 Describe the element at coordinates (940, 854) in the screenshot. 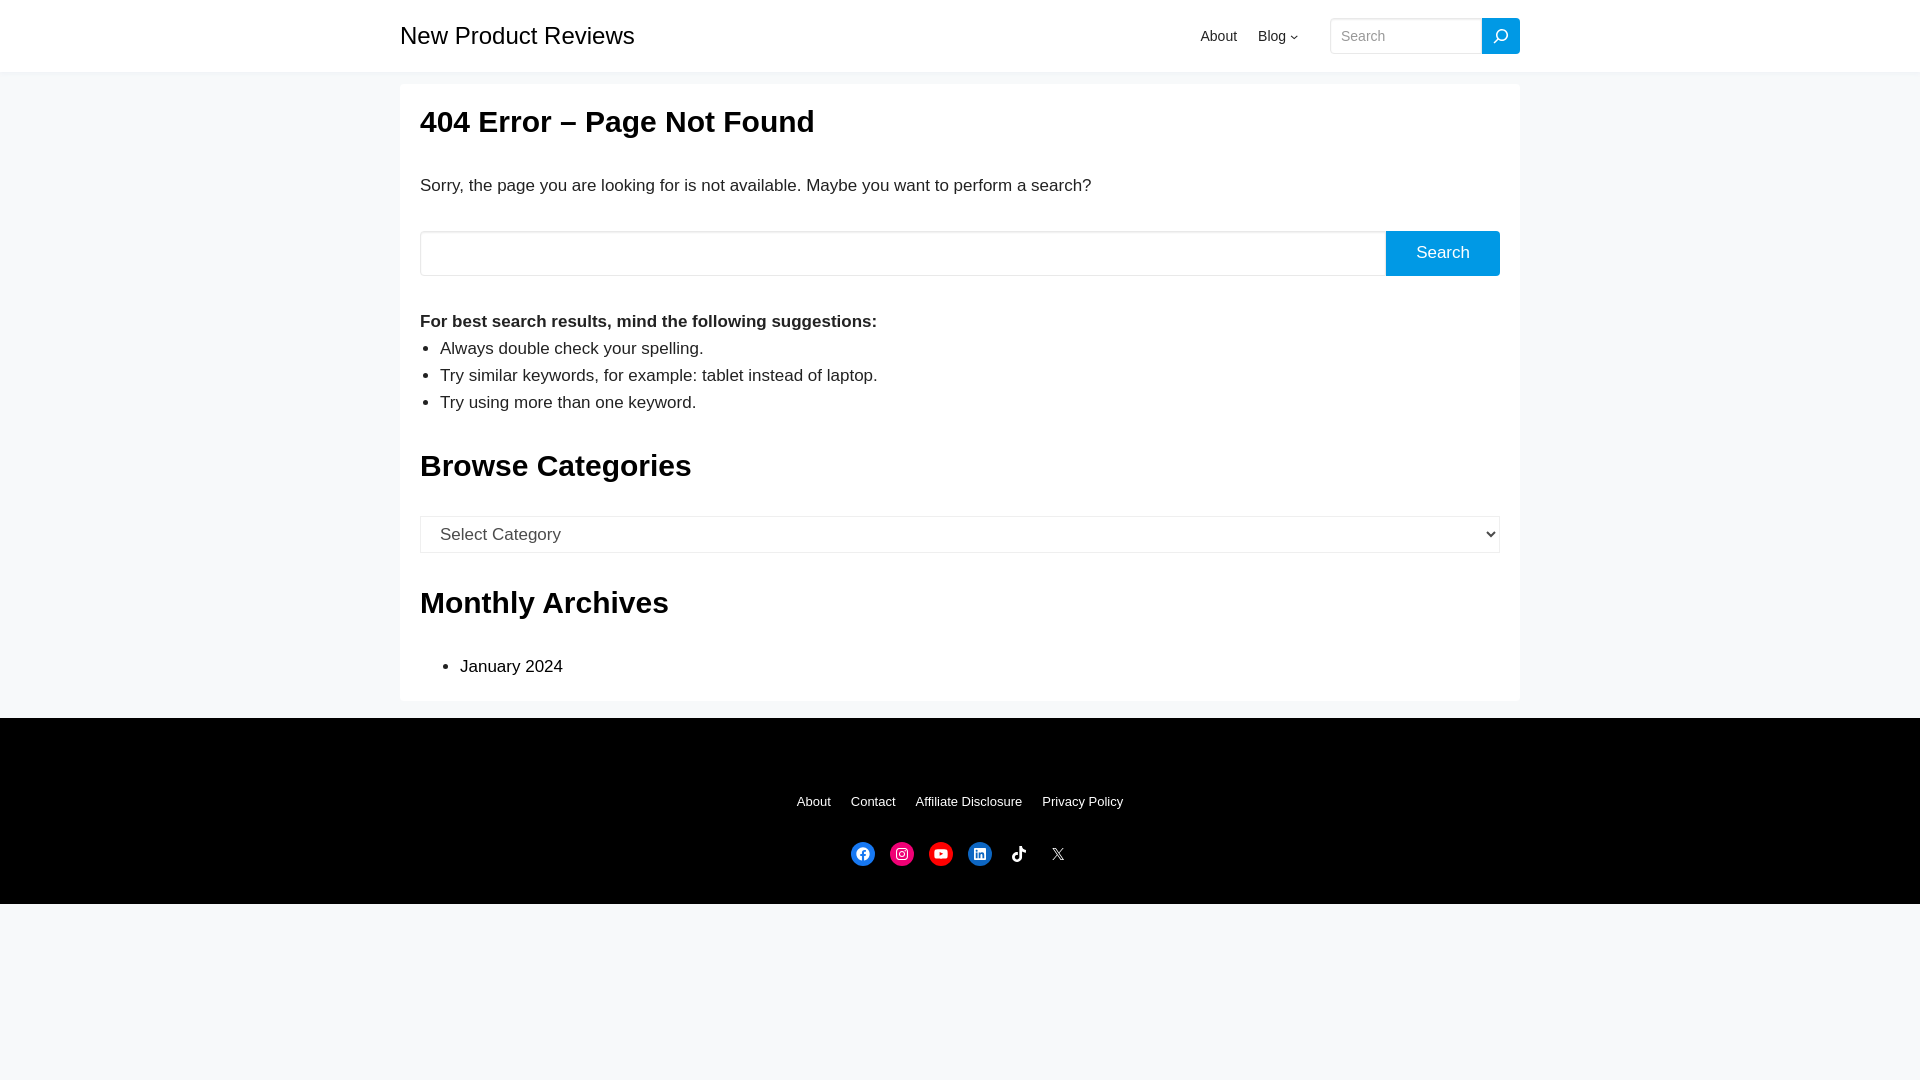

I see `YouTube` at that location.